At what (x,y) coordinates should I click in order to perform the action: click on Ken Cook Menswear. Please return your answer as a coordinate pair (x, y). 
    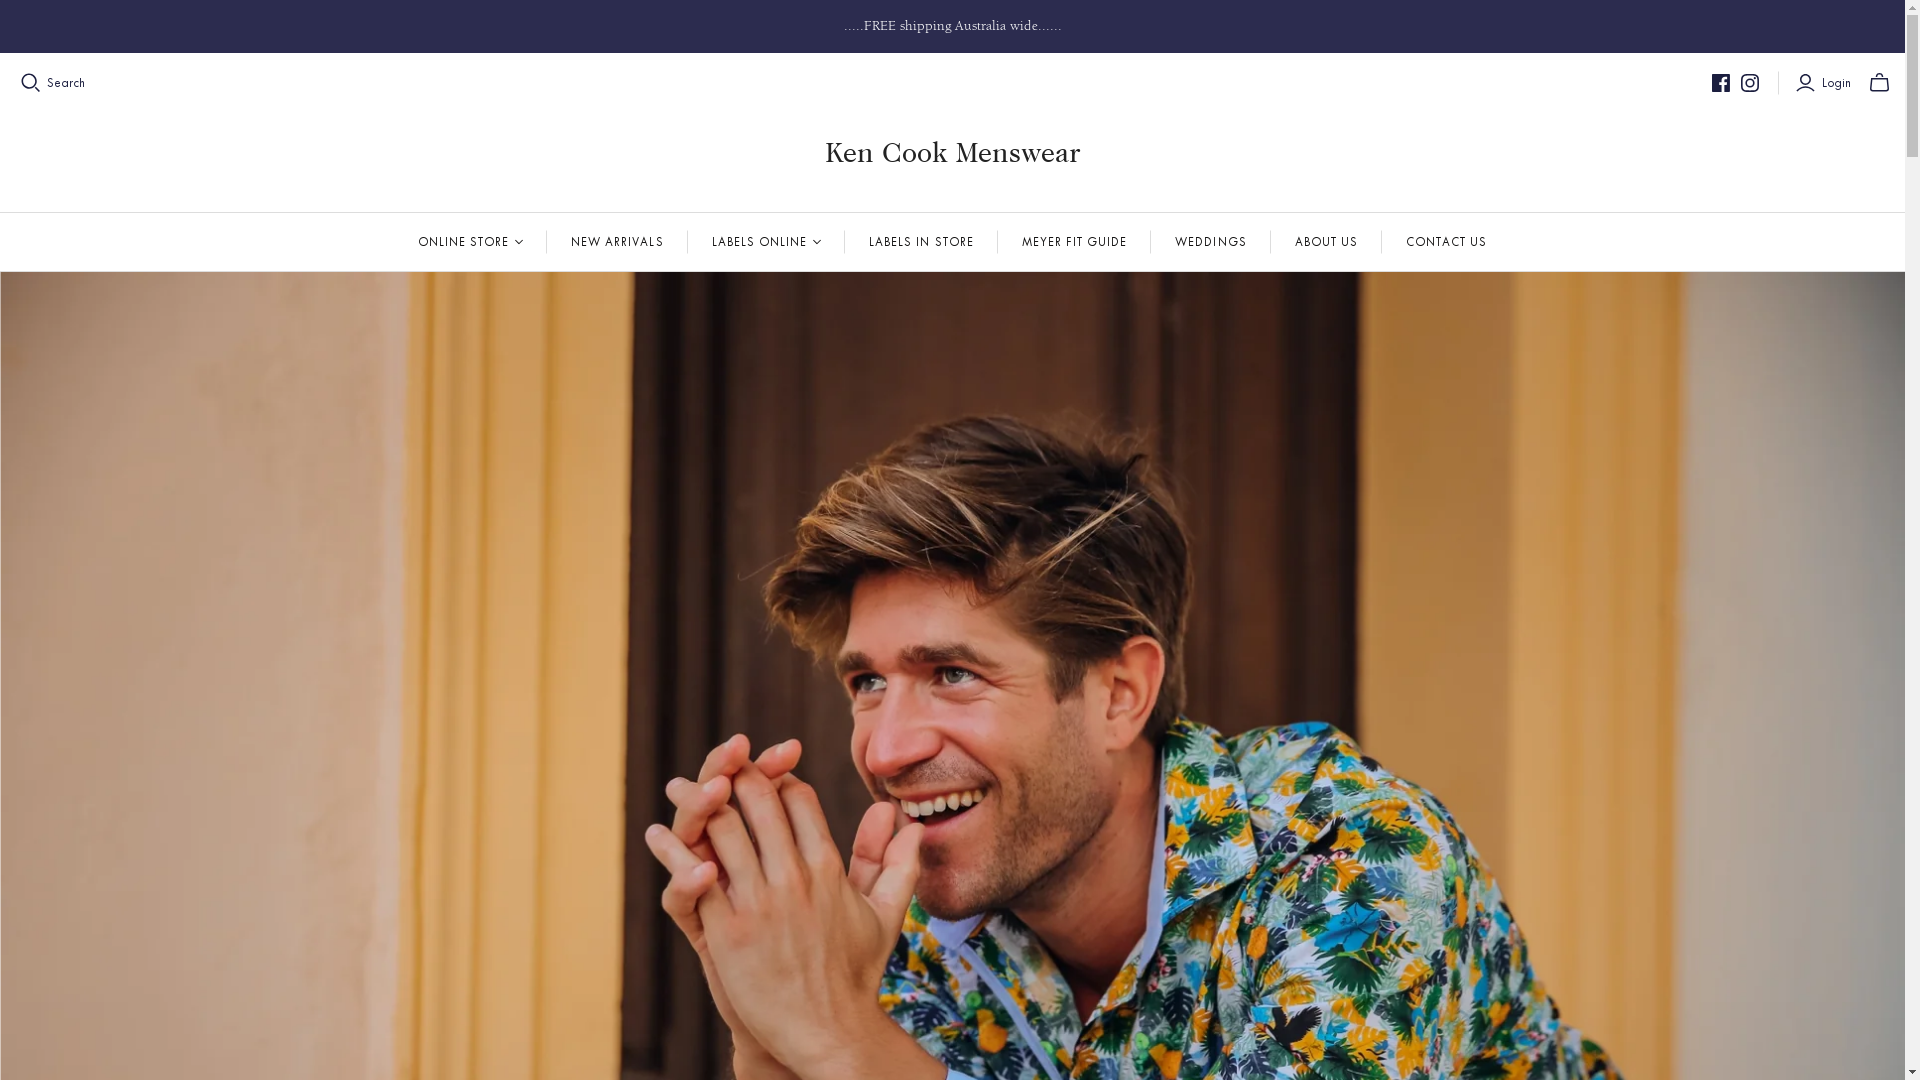
    Looking at the image, I should click on (952, 152).